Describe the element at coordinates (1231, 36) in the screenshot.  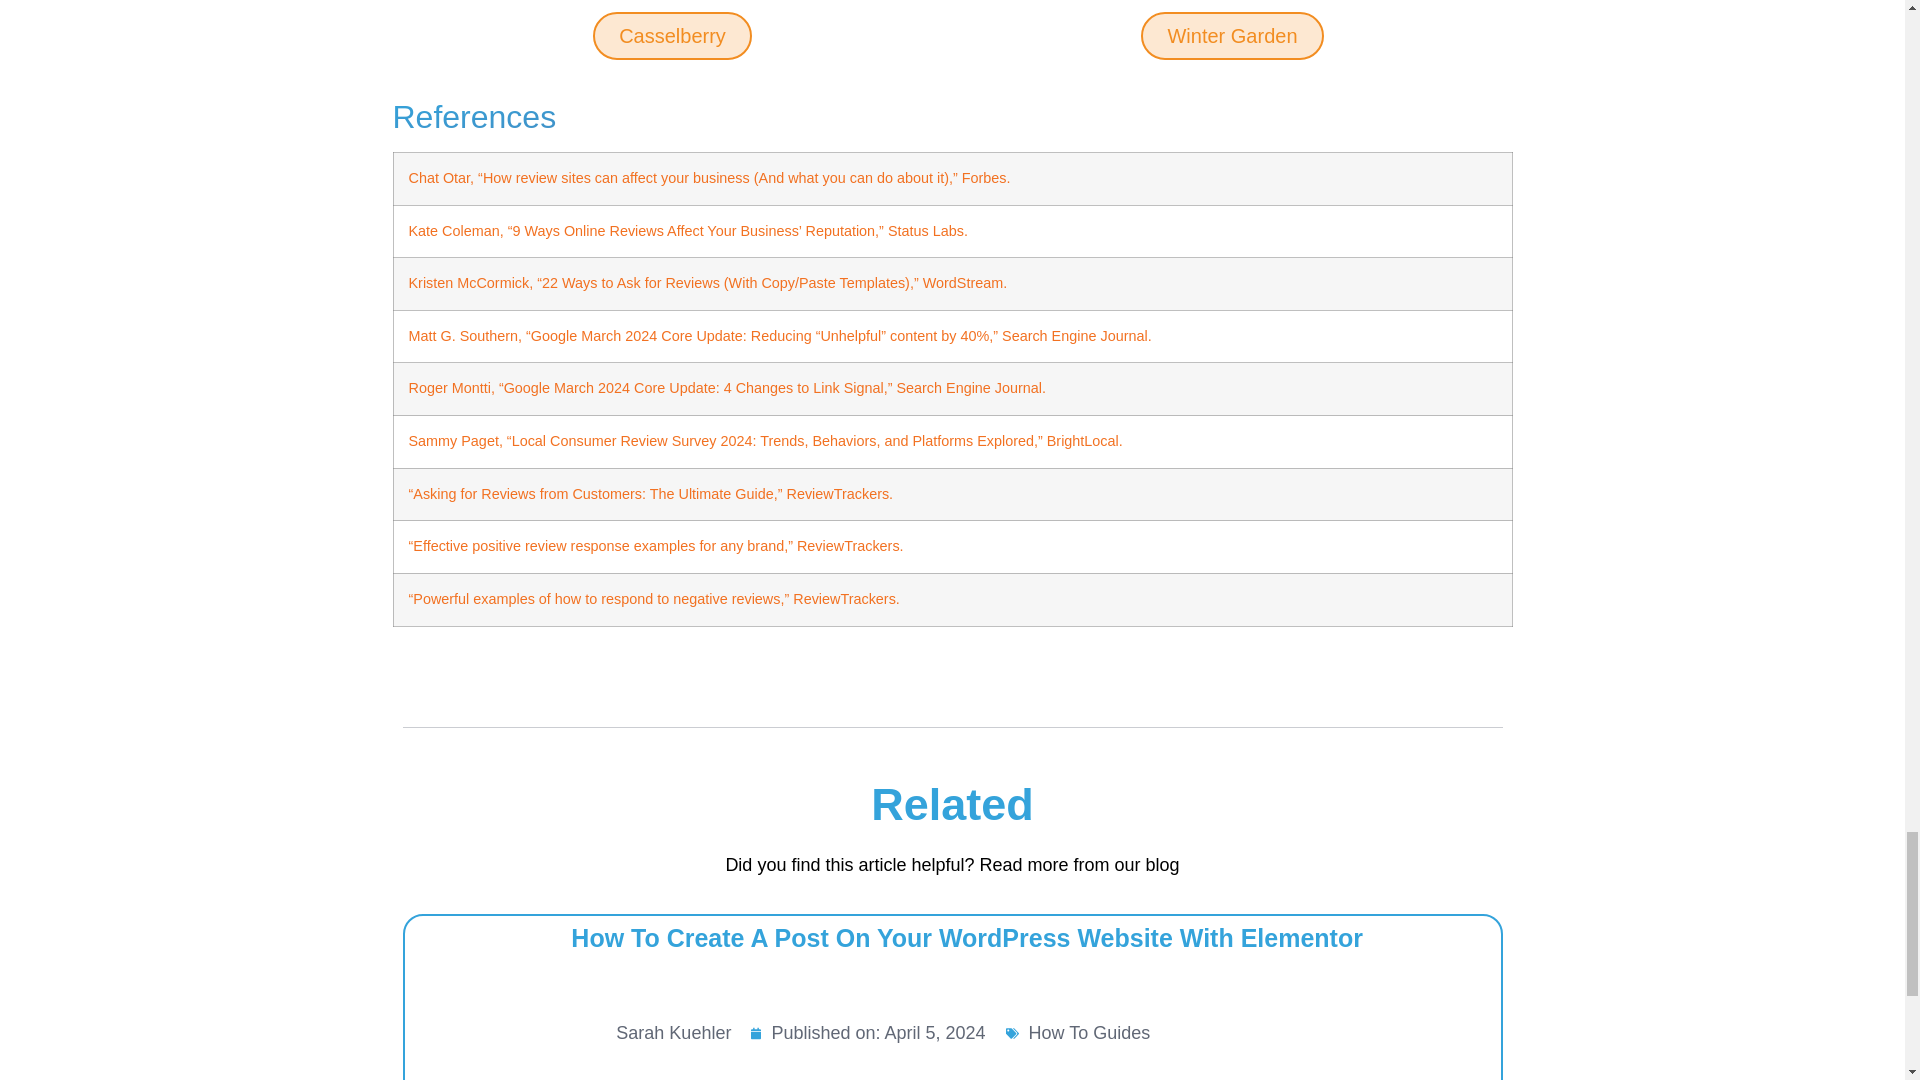
I see `Winter Garden` at that location.